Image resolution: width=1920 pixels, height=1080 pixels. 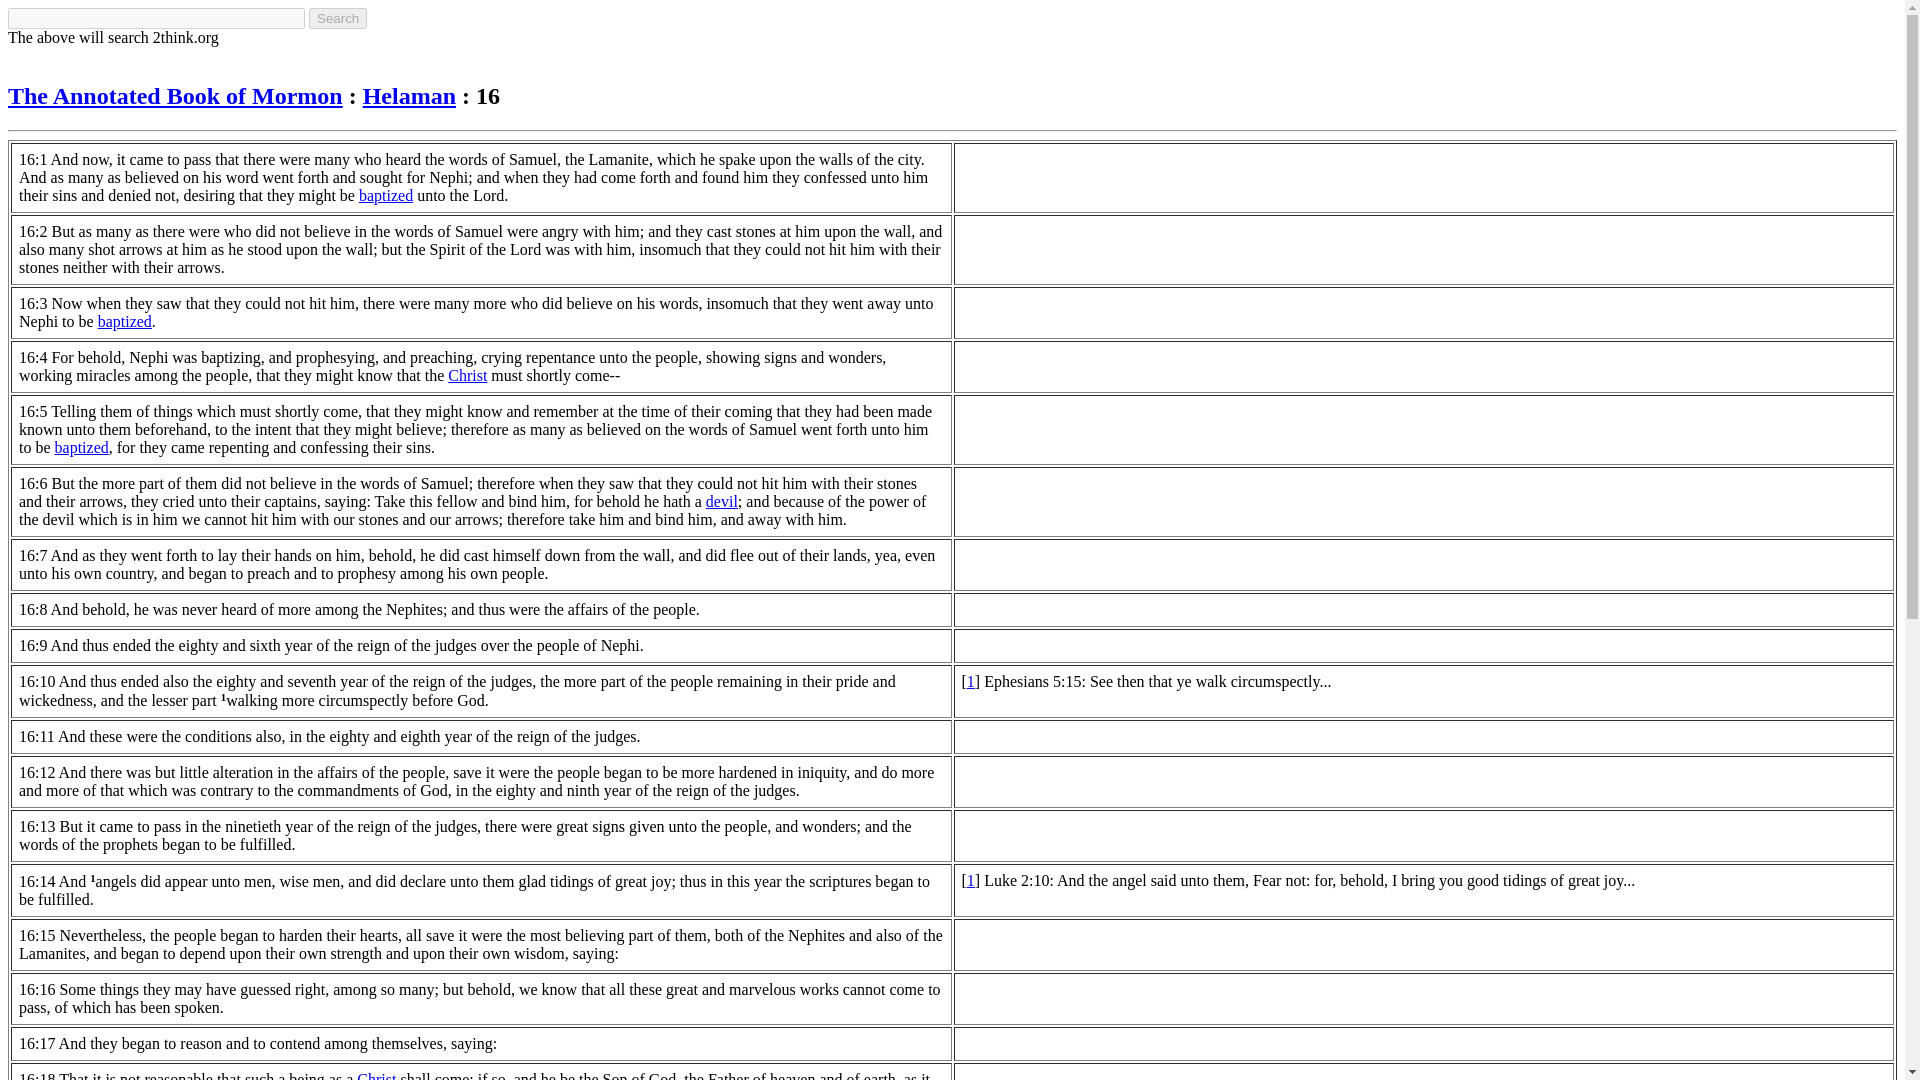 What do you see at coordinates (386, 195) in the screenshot?
I see `baptized` at bounding box center [386, 195].